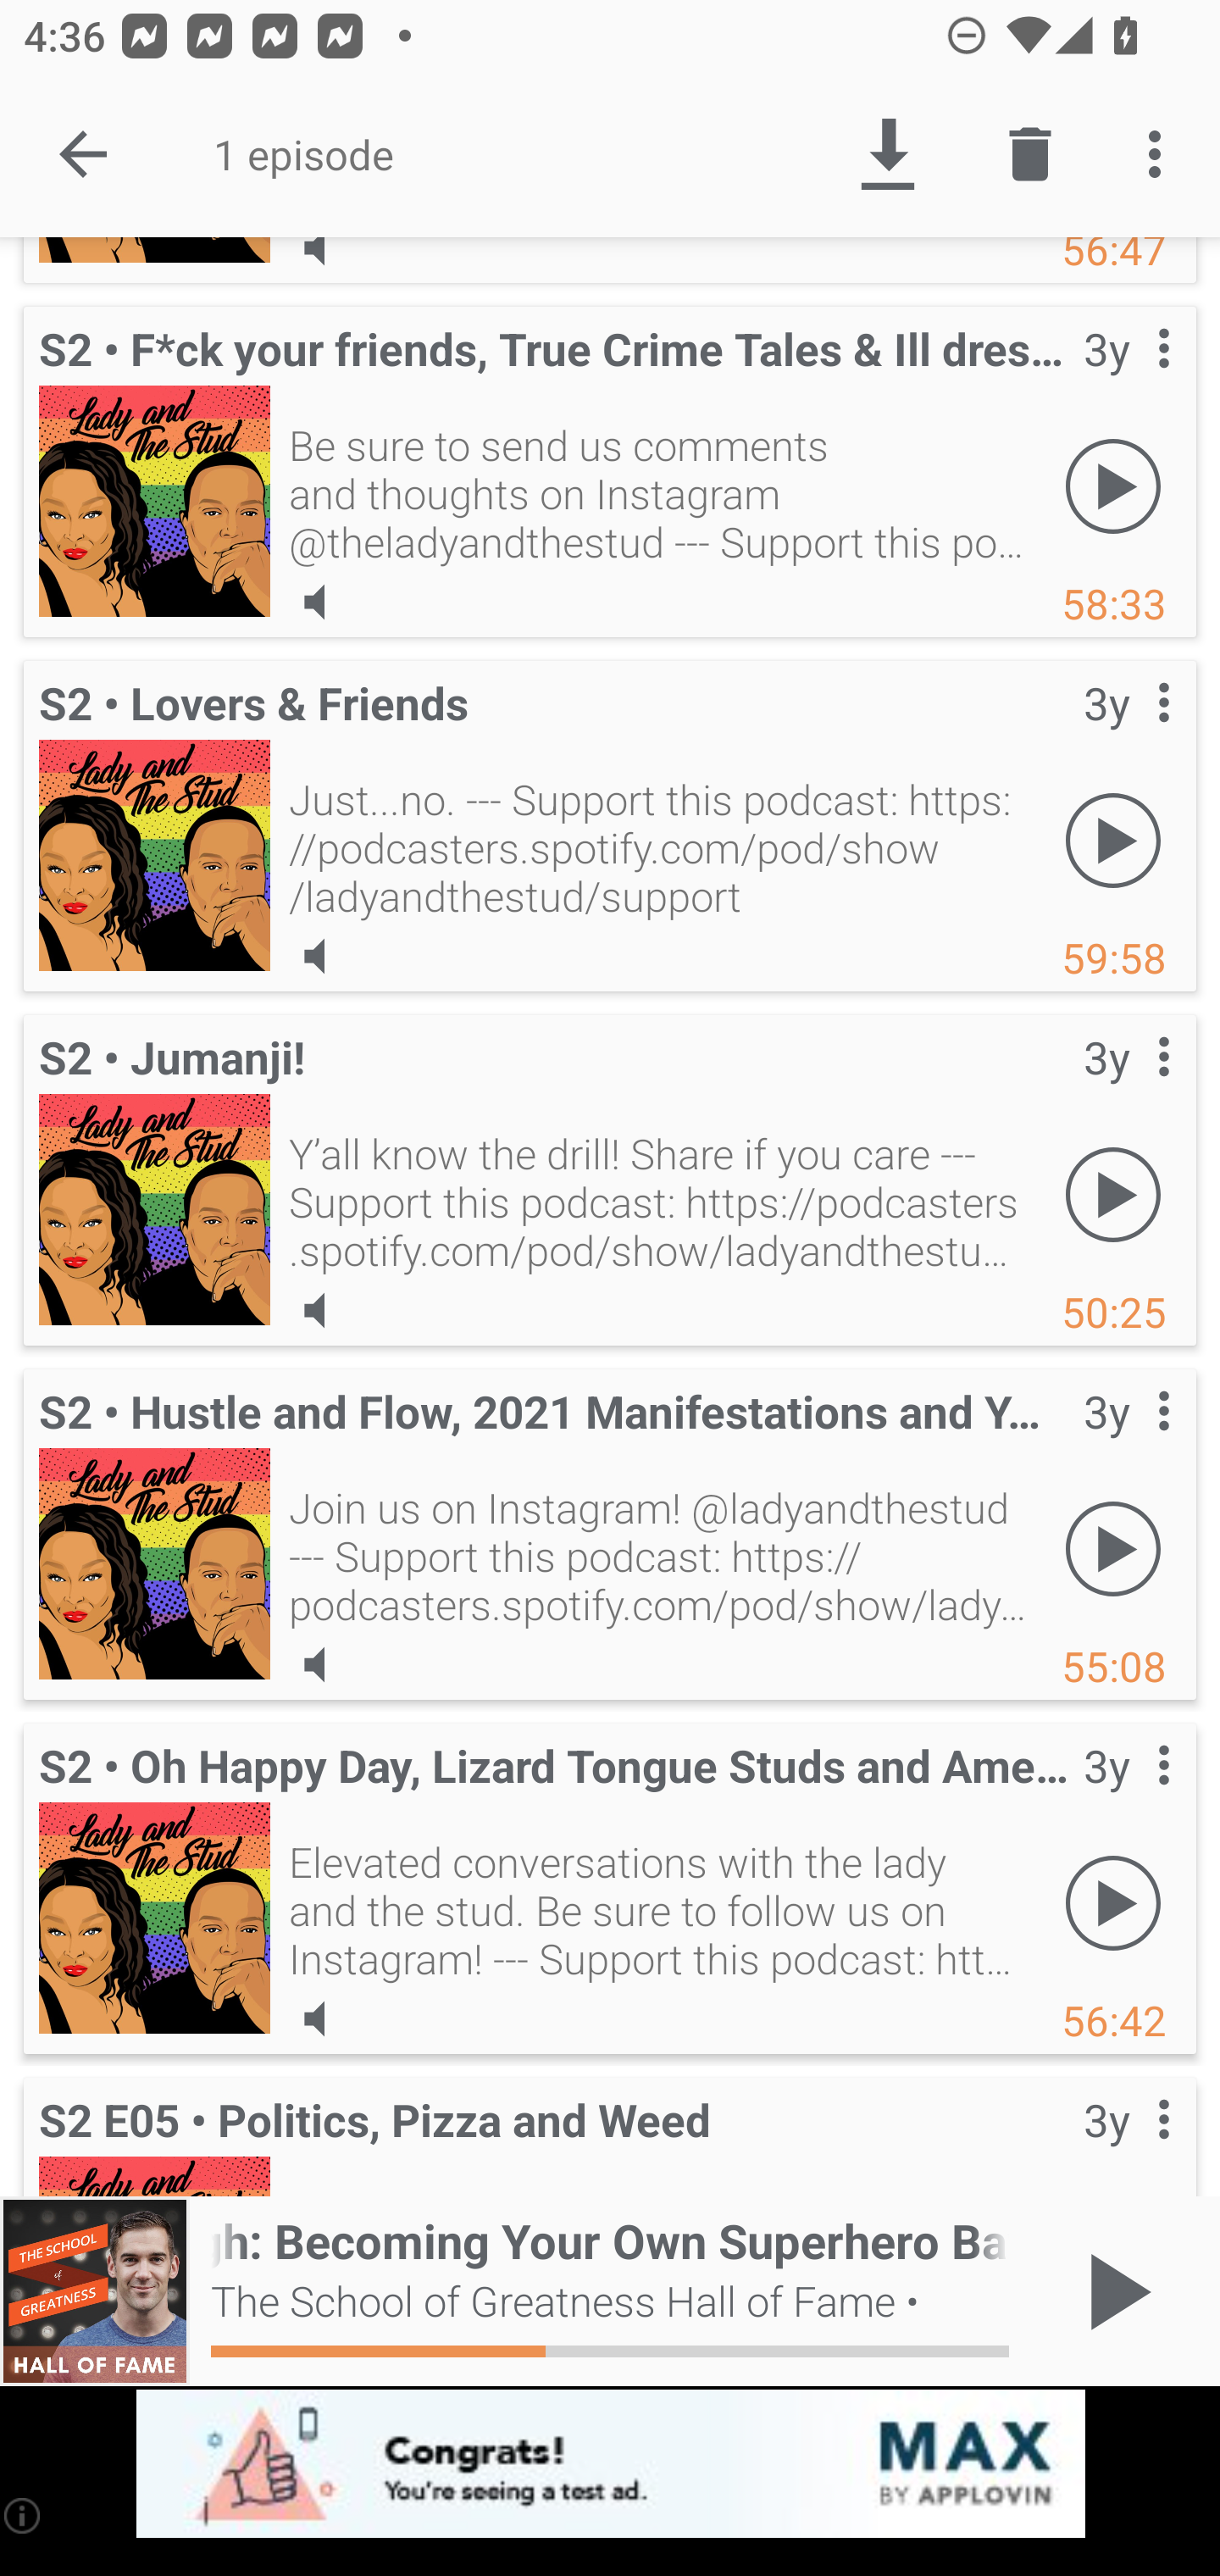 This screenshot has height=2576, width=1220. What do you see at coordinates (1127, 1091) in the screenshot?
I see `Contextual menu` at bounding box center [1127, 1091].